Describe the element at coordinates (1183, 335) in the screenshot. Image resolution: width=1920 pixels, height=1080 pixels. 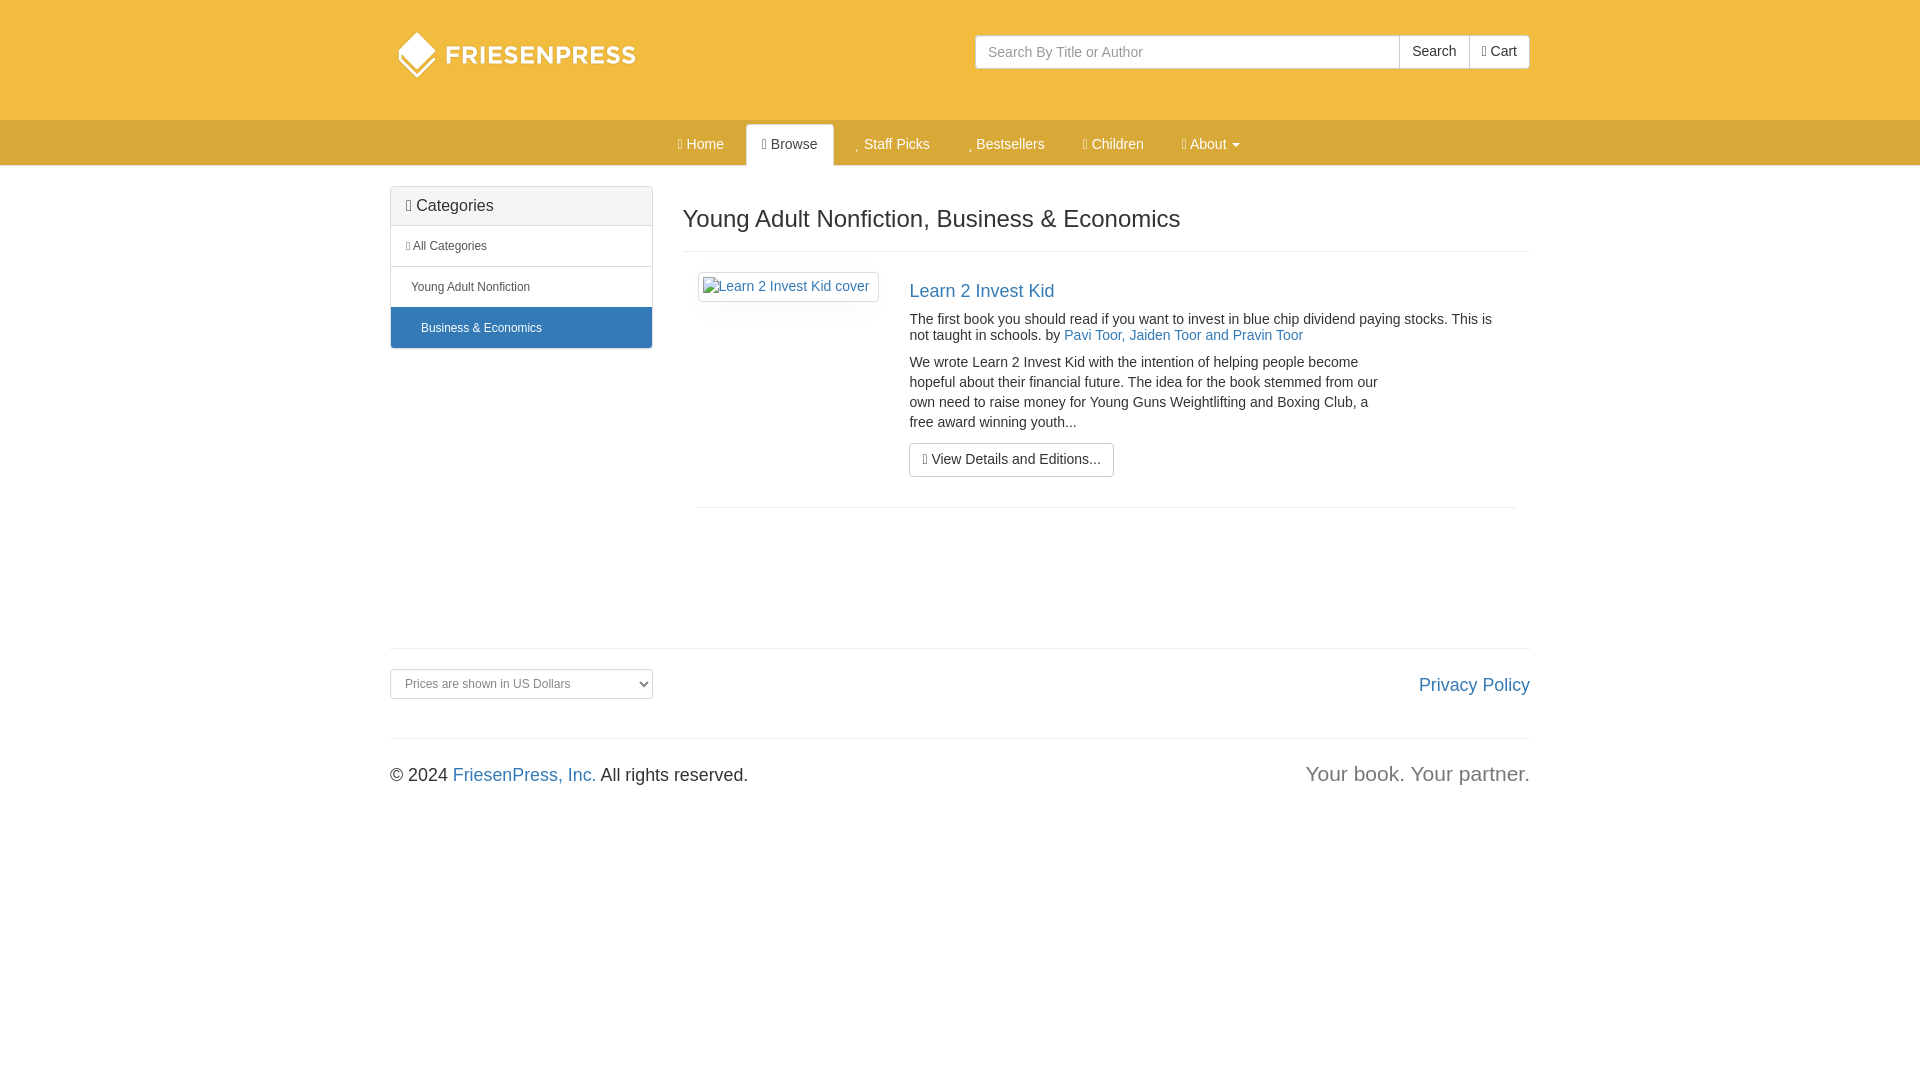
I see `Pavi Toor, Jaiden Toor and Pravin Toor` at that location.